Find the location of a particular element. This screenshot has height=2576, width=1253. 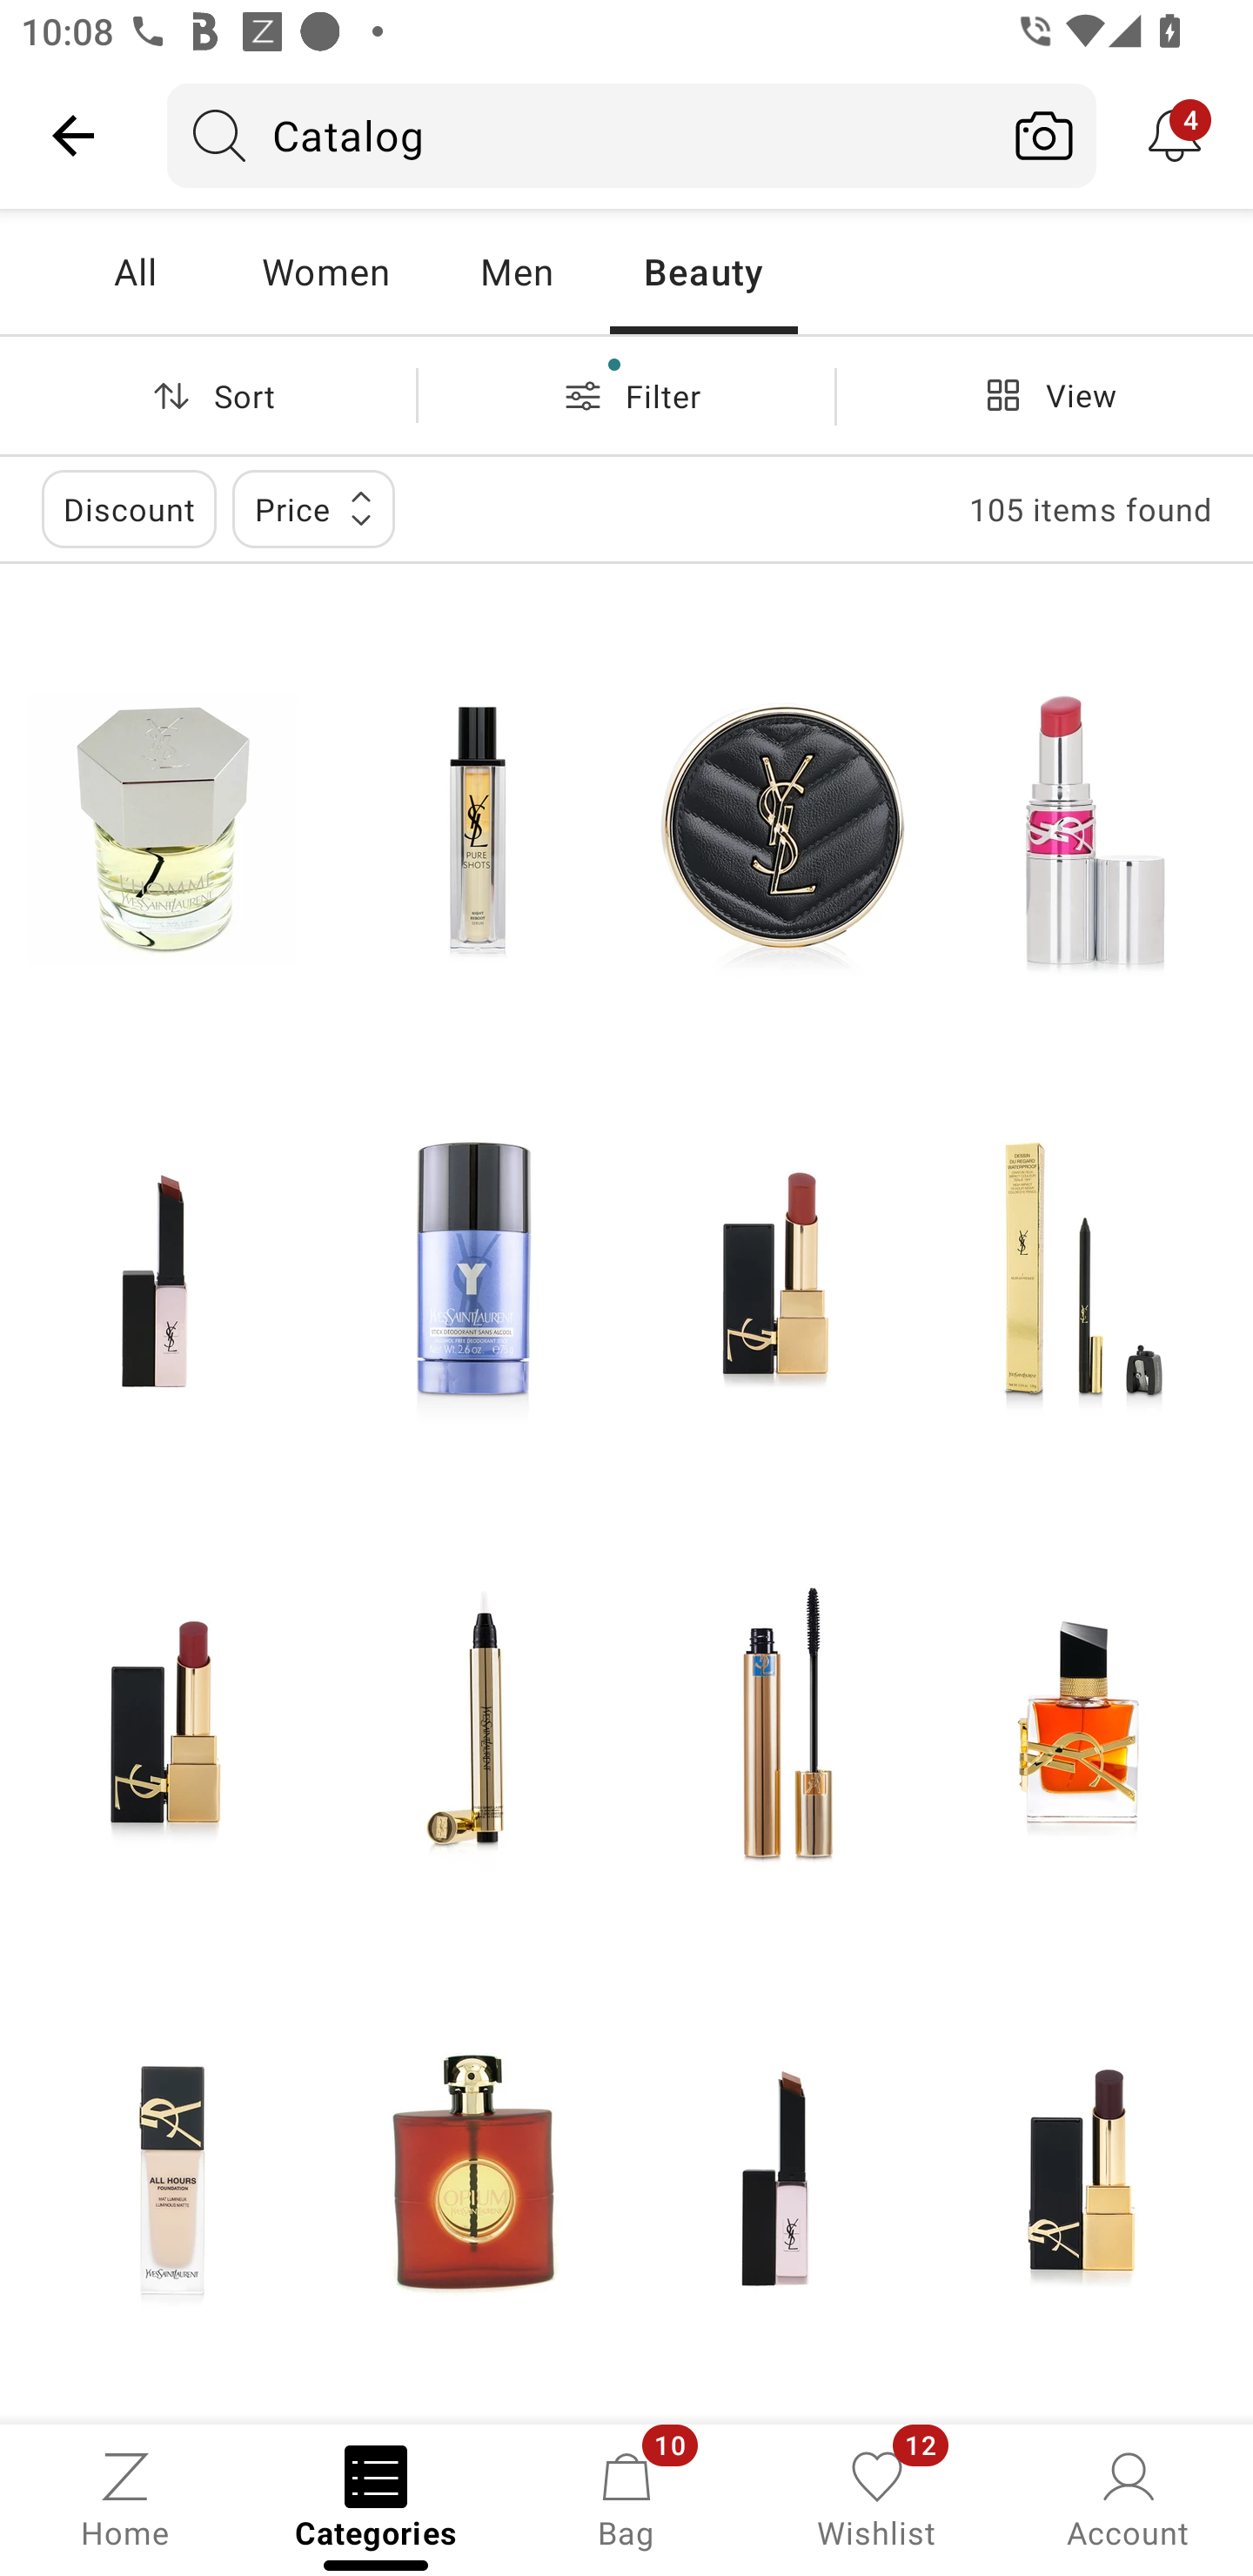

All is located at coordinates (135, 272).